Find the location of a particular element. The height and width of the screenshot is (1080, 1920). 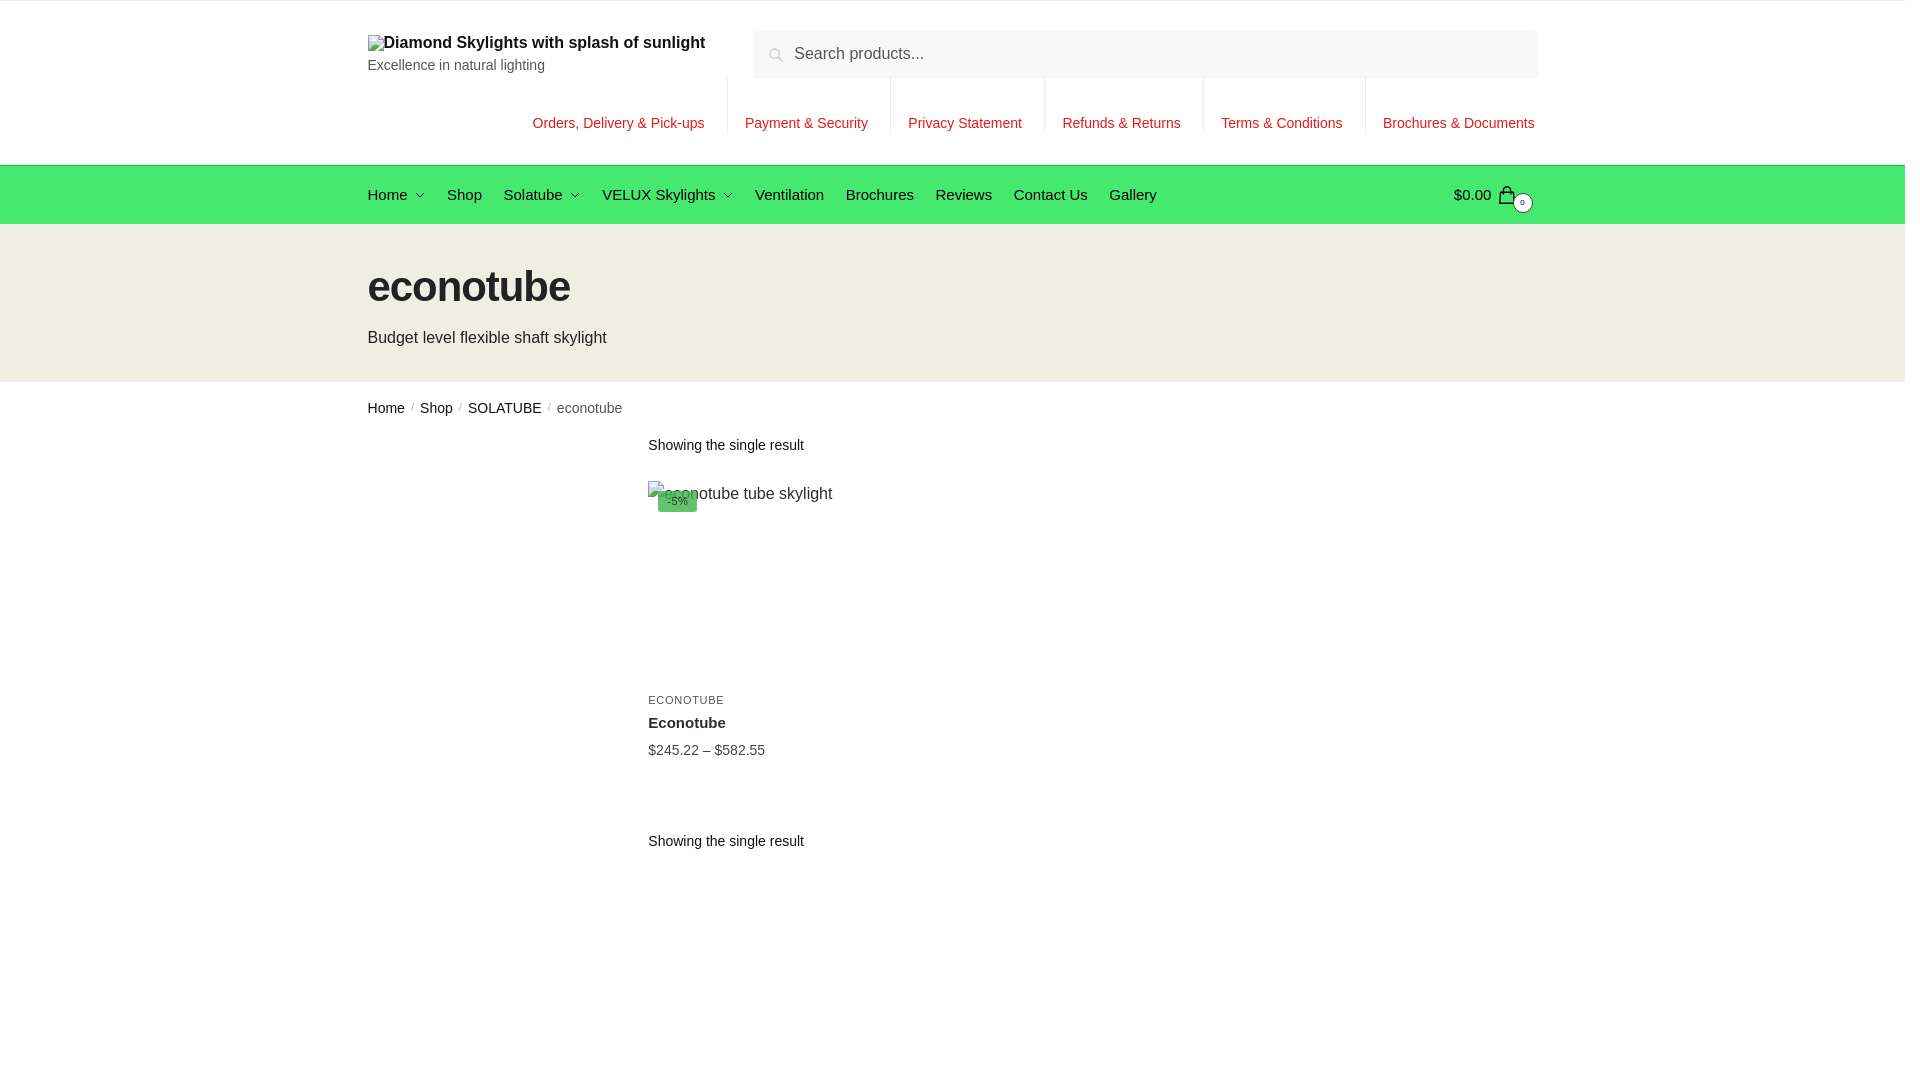

Ventilation is located at coordinates (790, 195).